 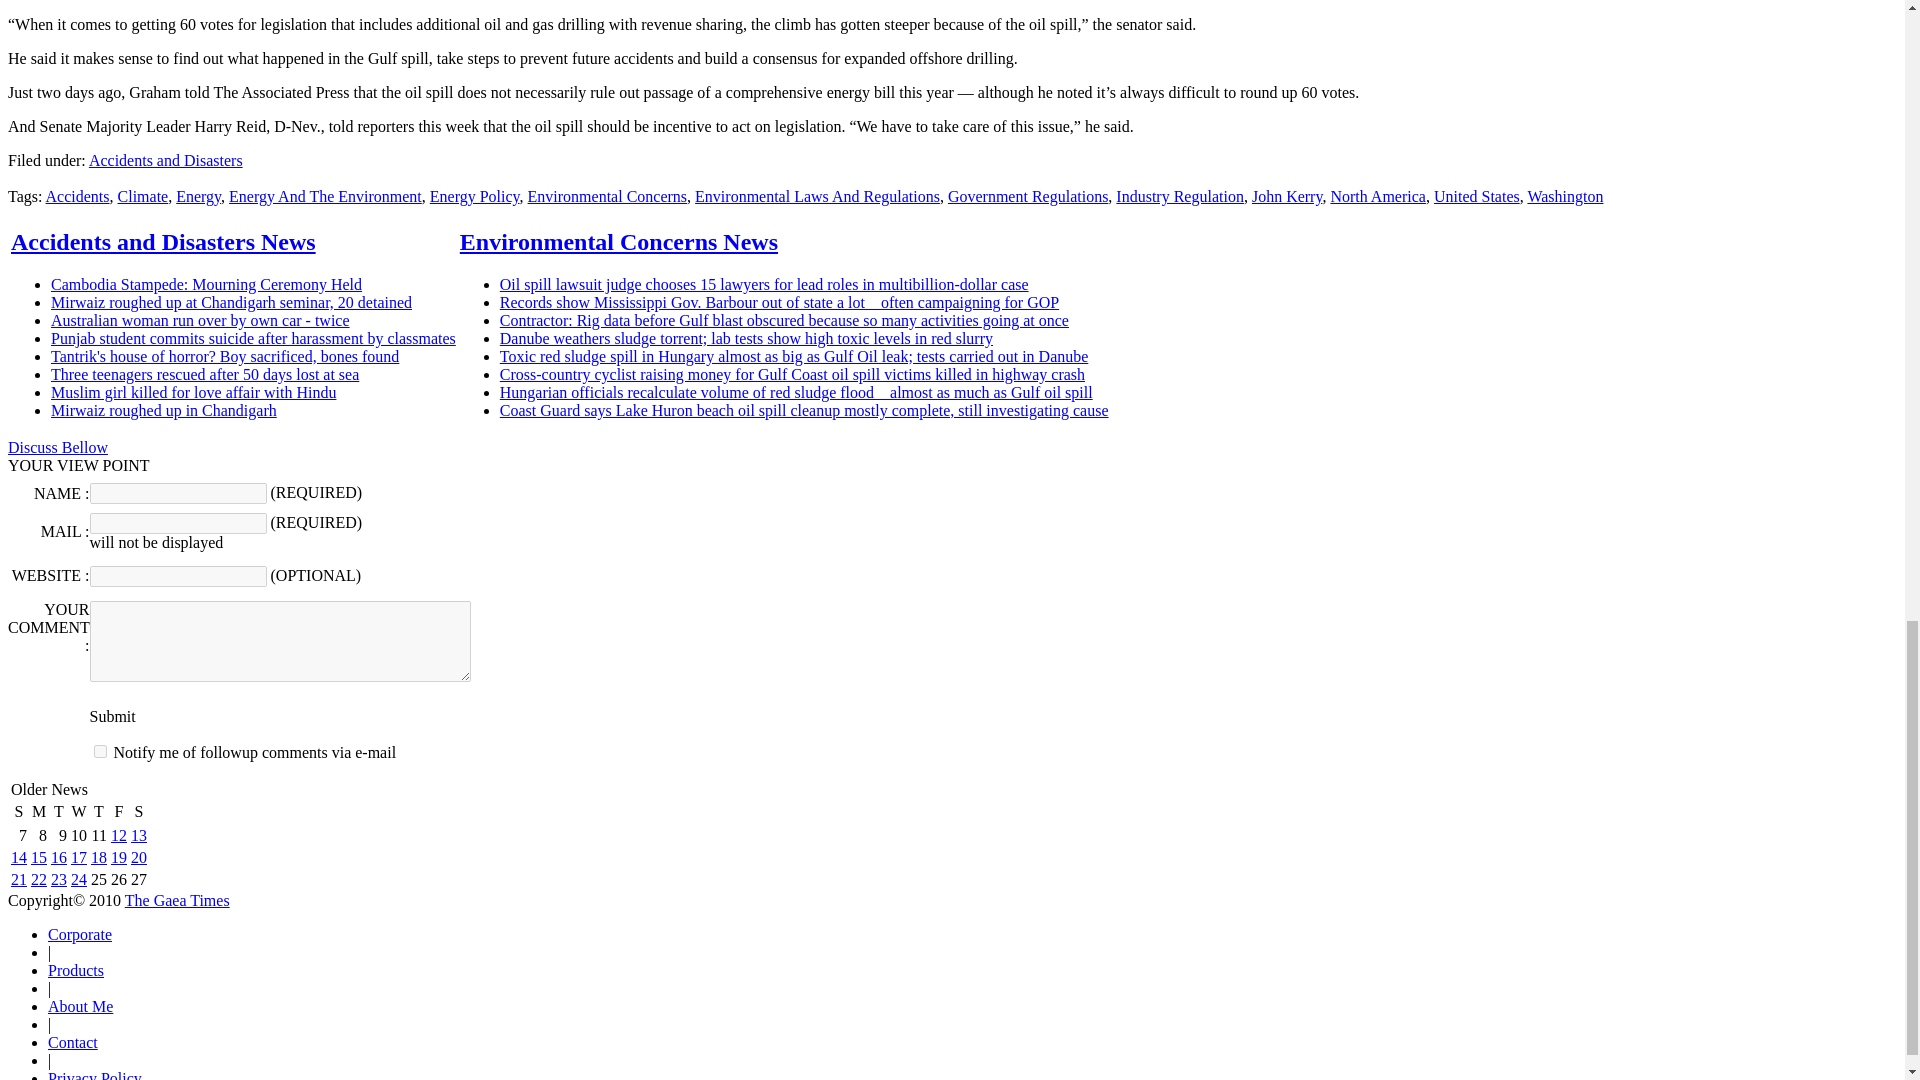 What do you see at coordinates (198, 196) in the screenshot?
I see `Energy` at bounding box center [198, 196].